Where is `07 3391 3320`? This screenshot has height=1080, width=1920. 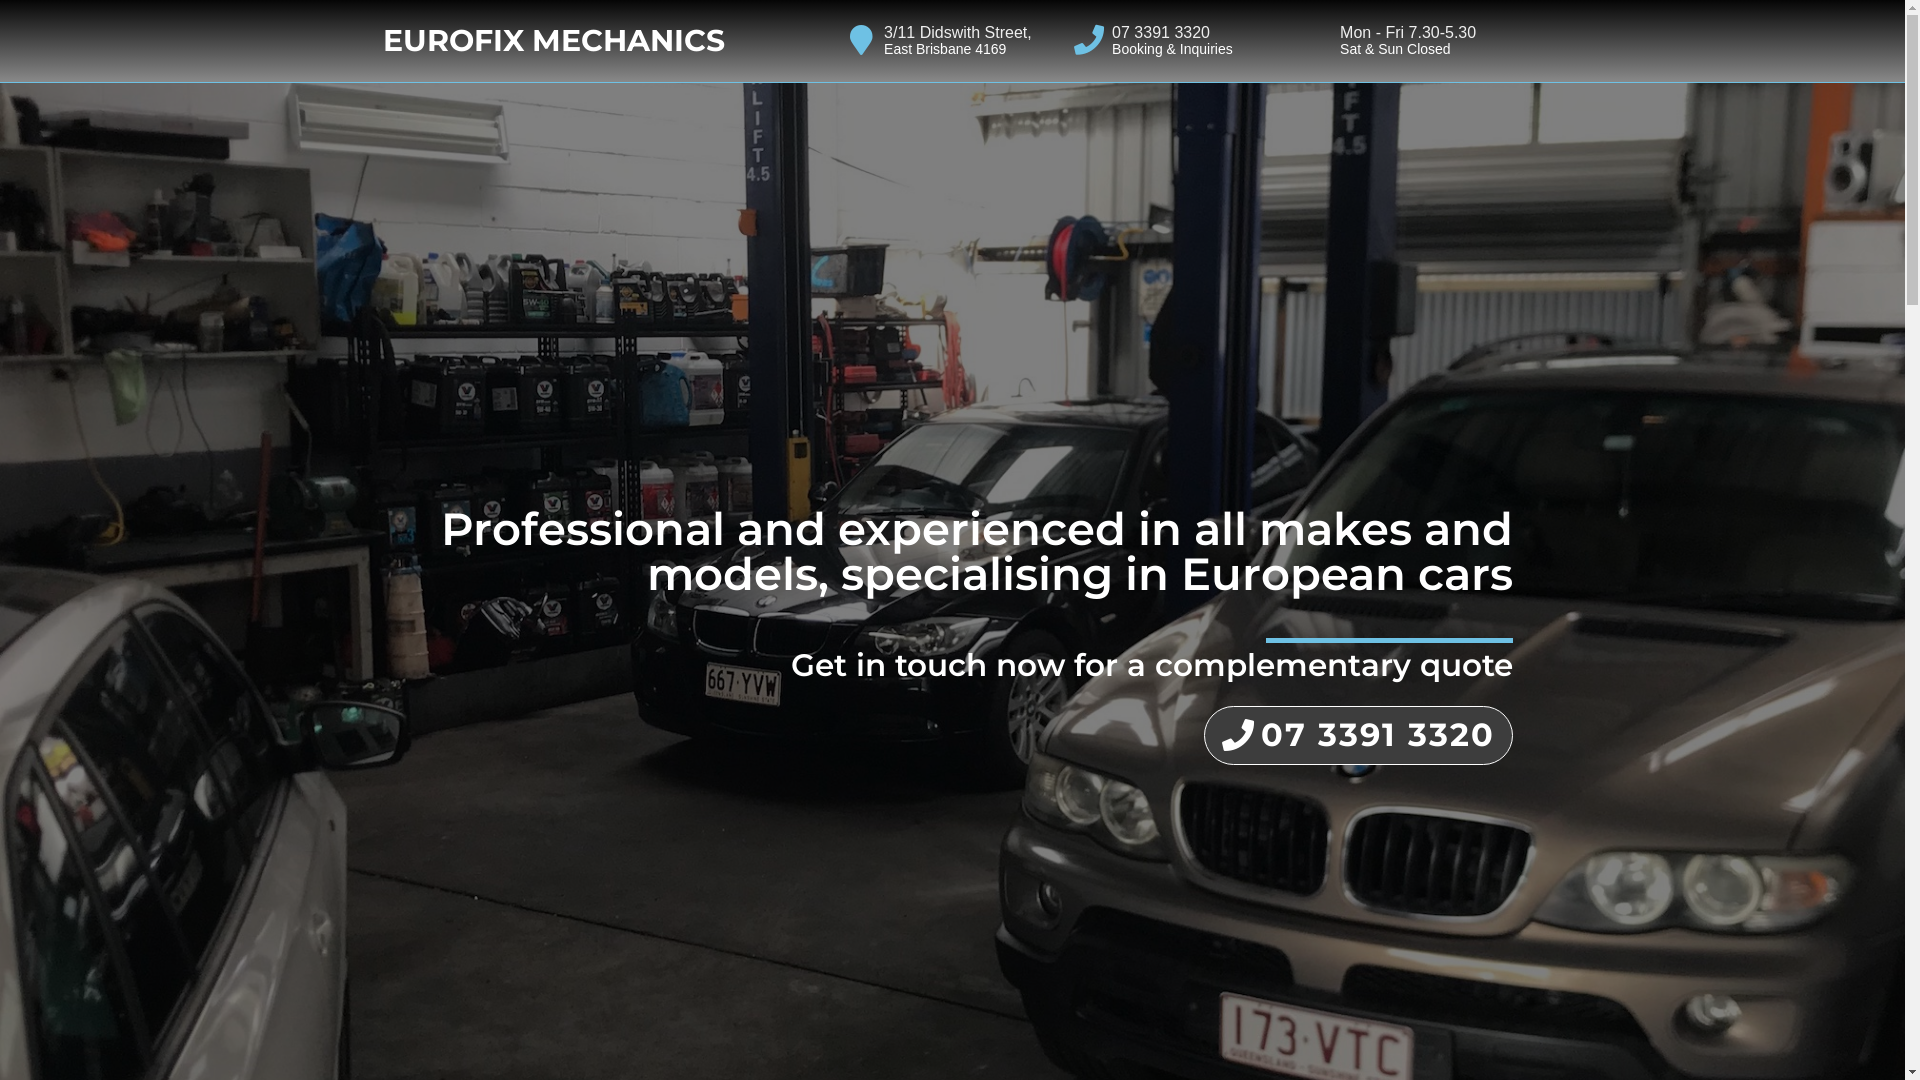 07 3391 3320 is located at coordinates (1358, 736).